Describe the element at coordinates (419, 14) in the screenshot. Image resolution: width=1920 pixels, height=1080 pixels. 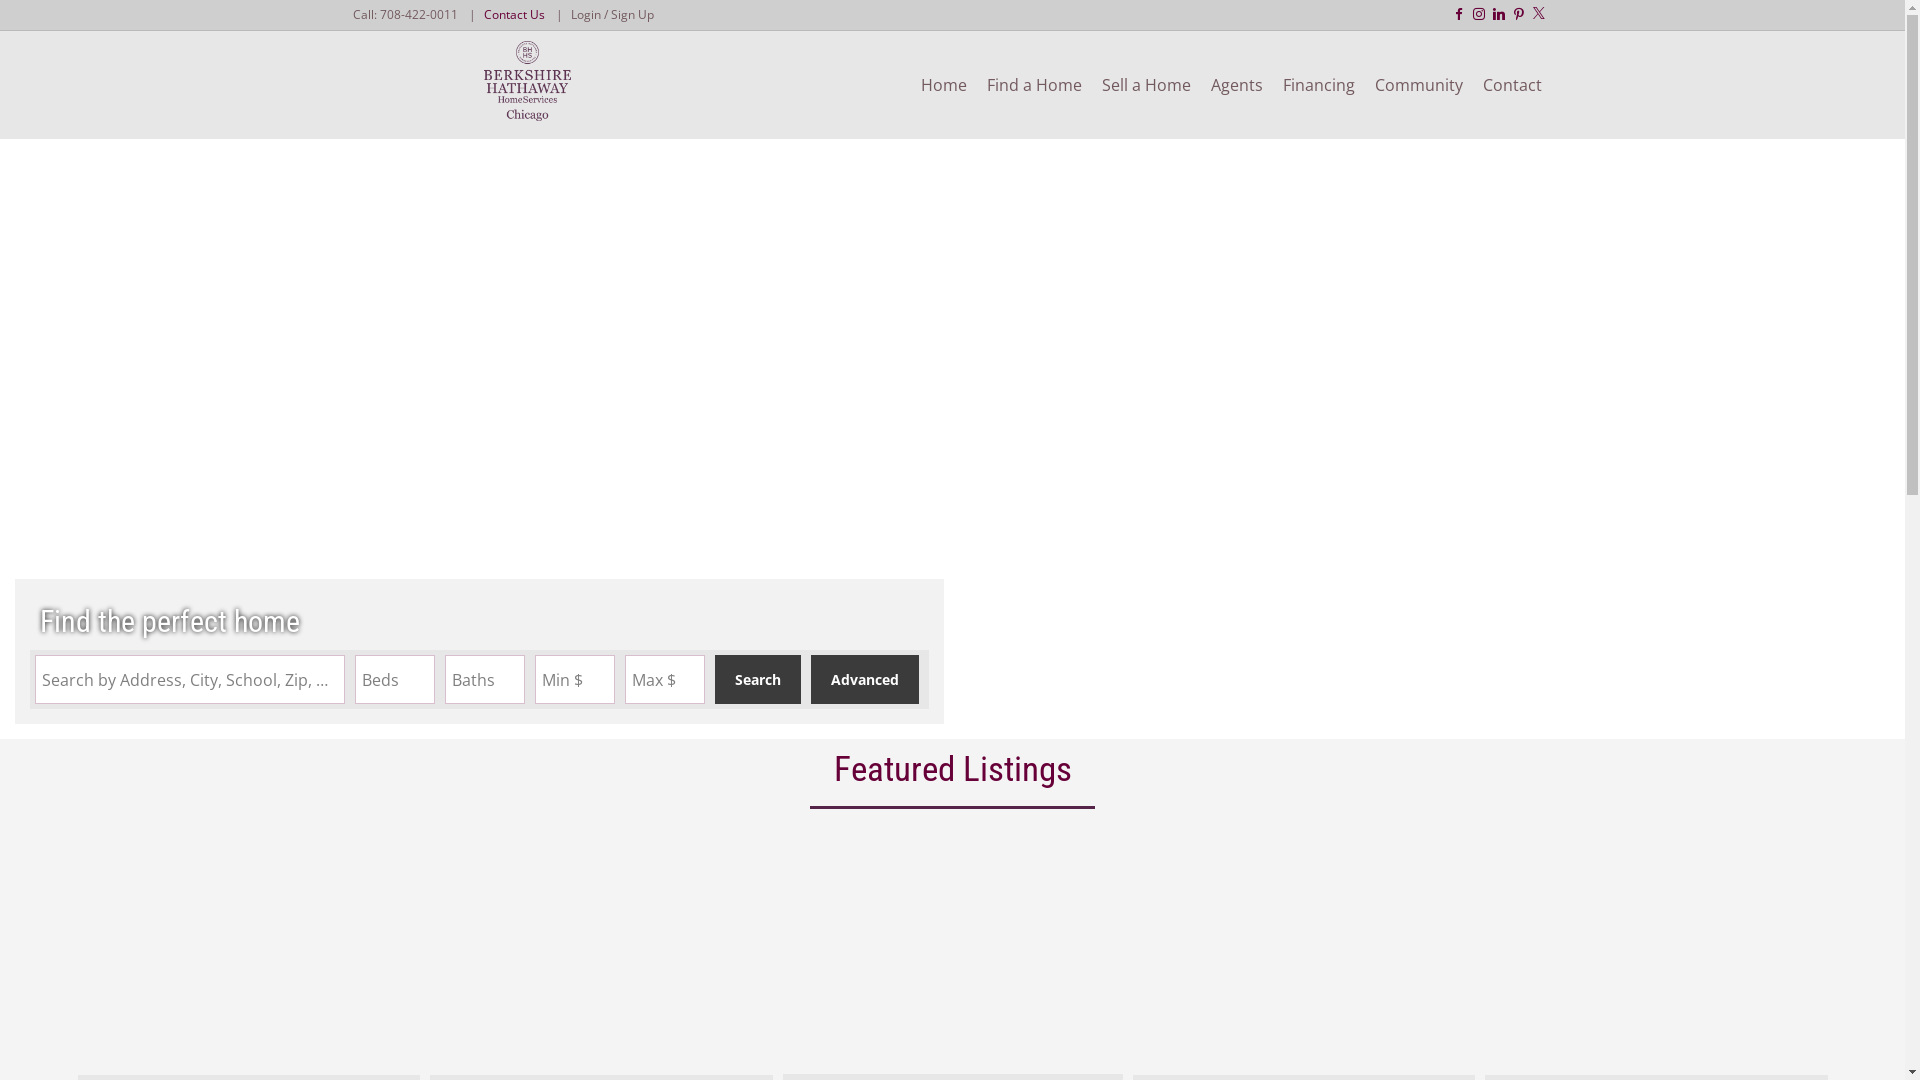
I see `708-422-0011` at that location.